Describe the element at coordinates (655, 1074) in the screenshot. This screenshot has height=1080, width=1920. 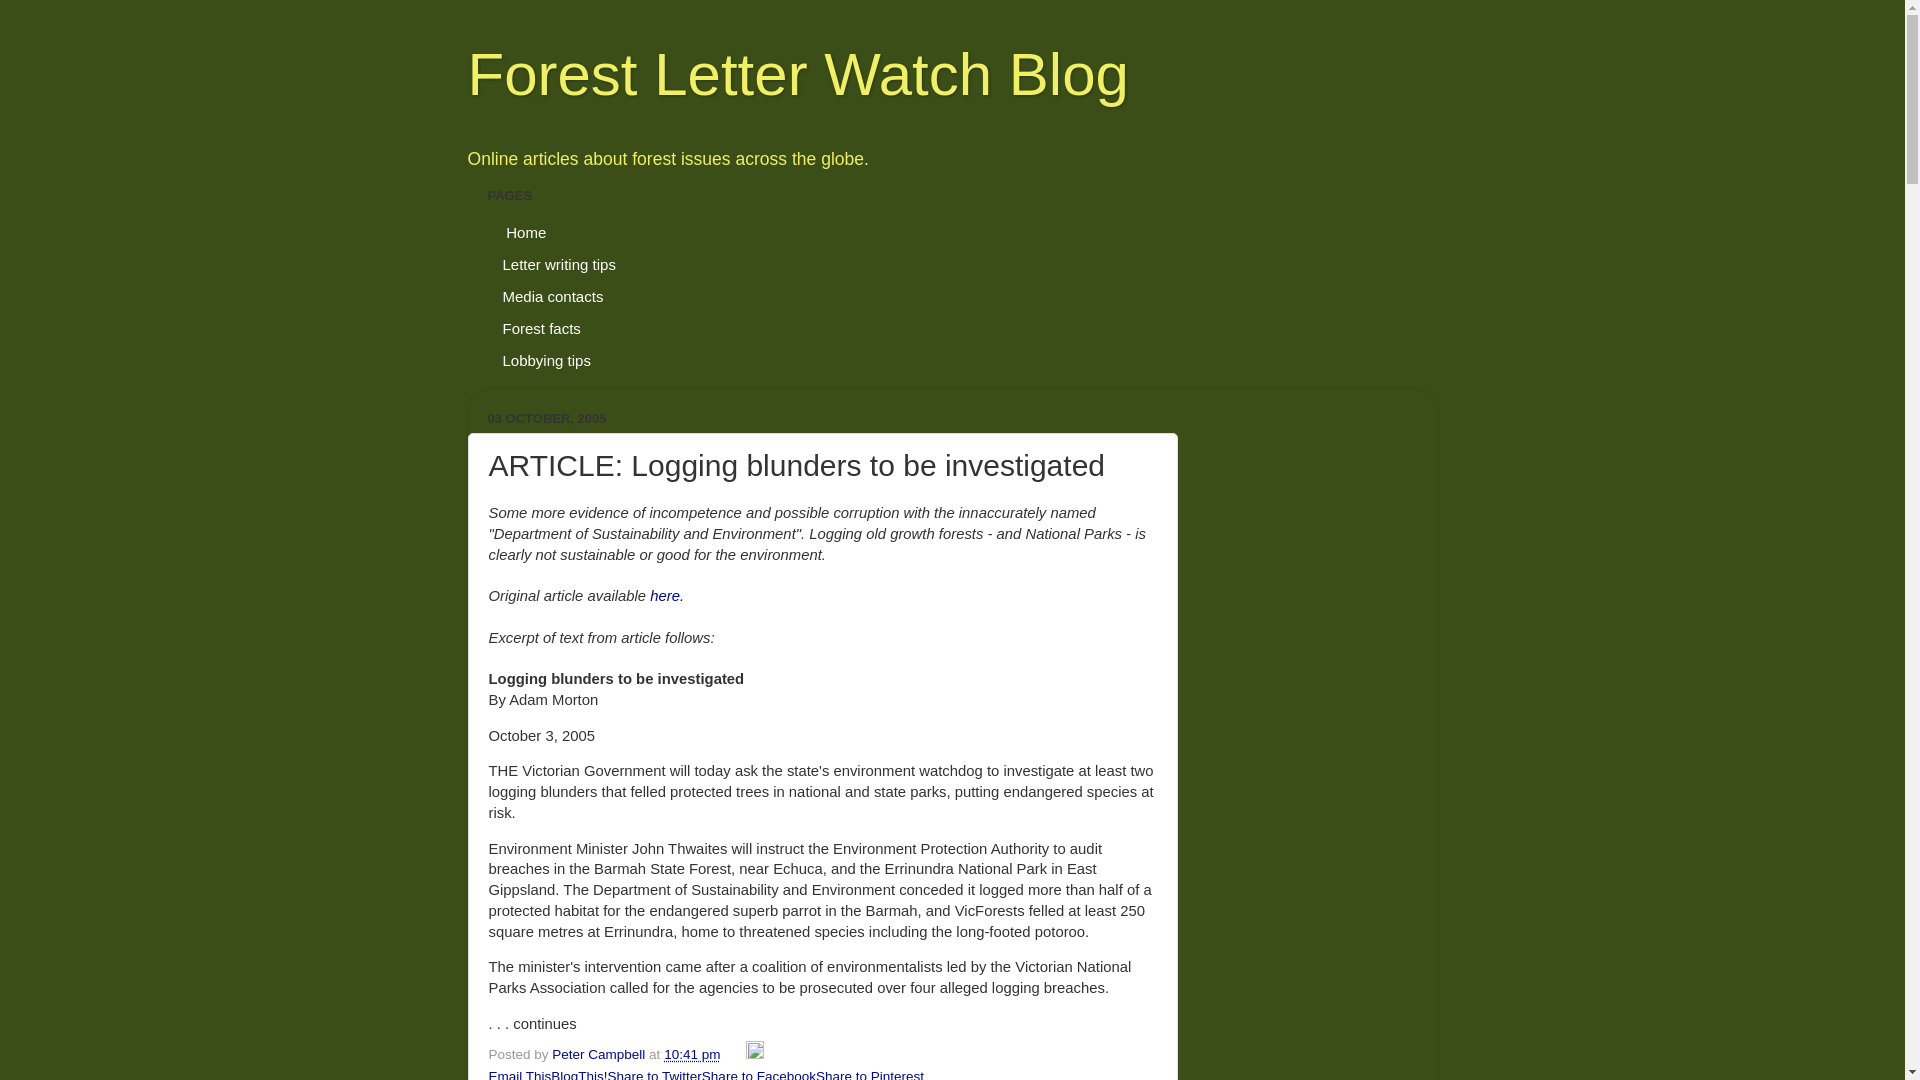
I see `Share to Twitter` at that location.